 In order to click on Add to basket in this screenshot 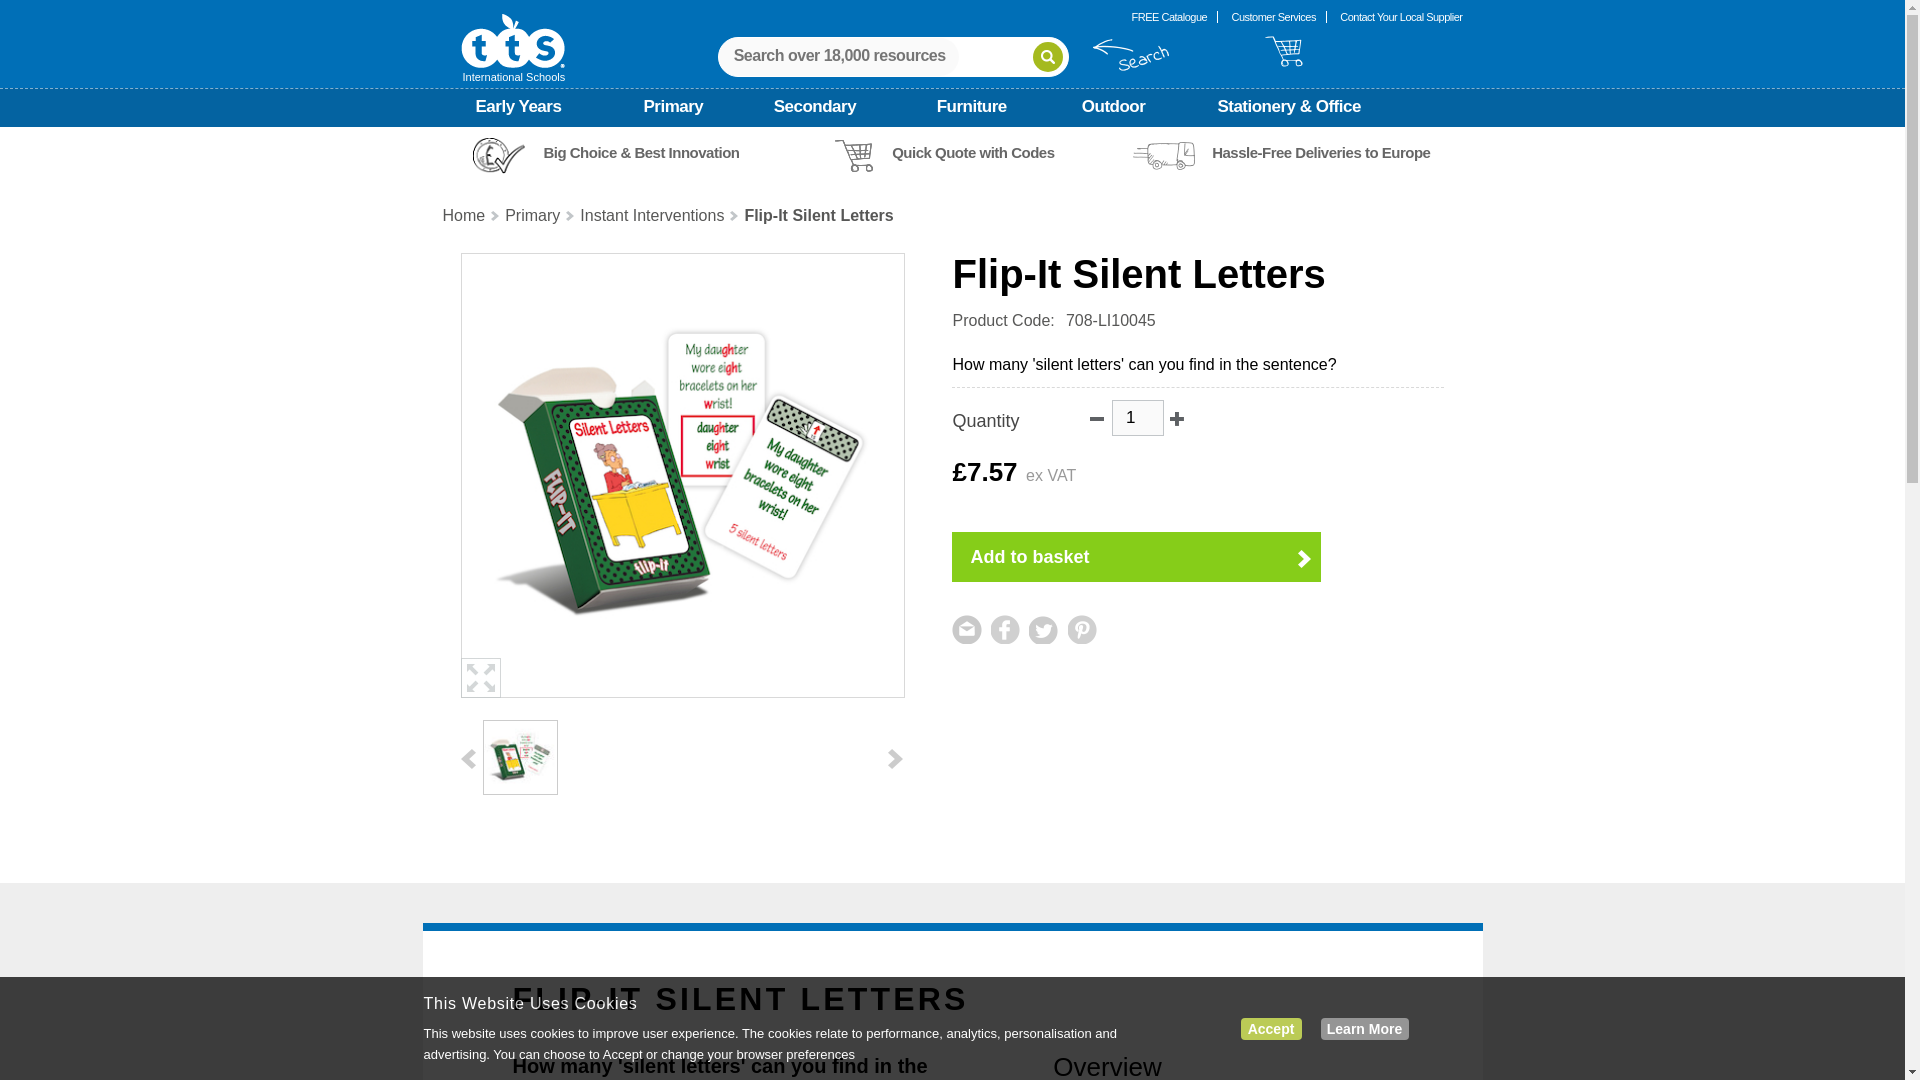, I will do `click(1136, 557)`.